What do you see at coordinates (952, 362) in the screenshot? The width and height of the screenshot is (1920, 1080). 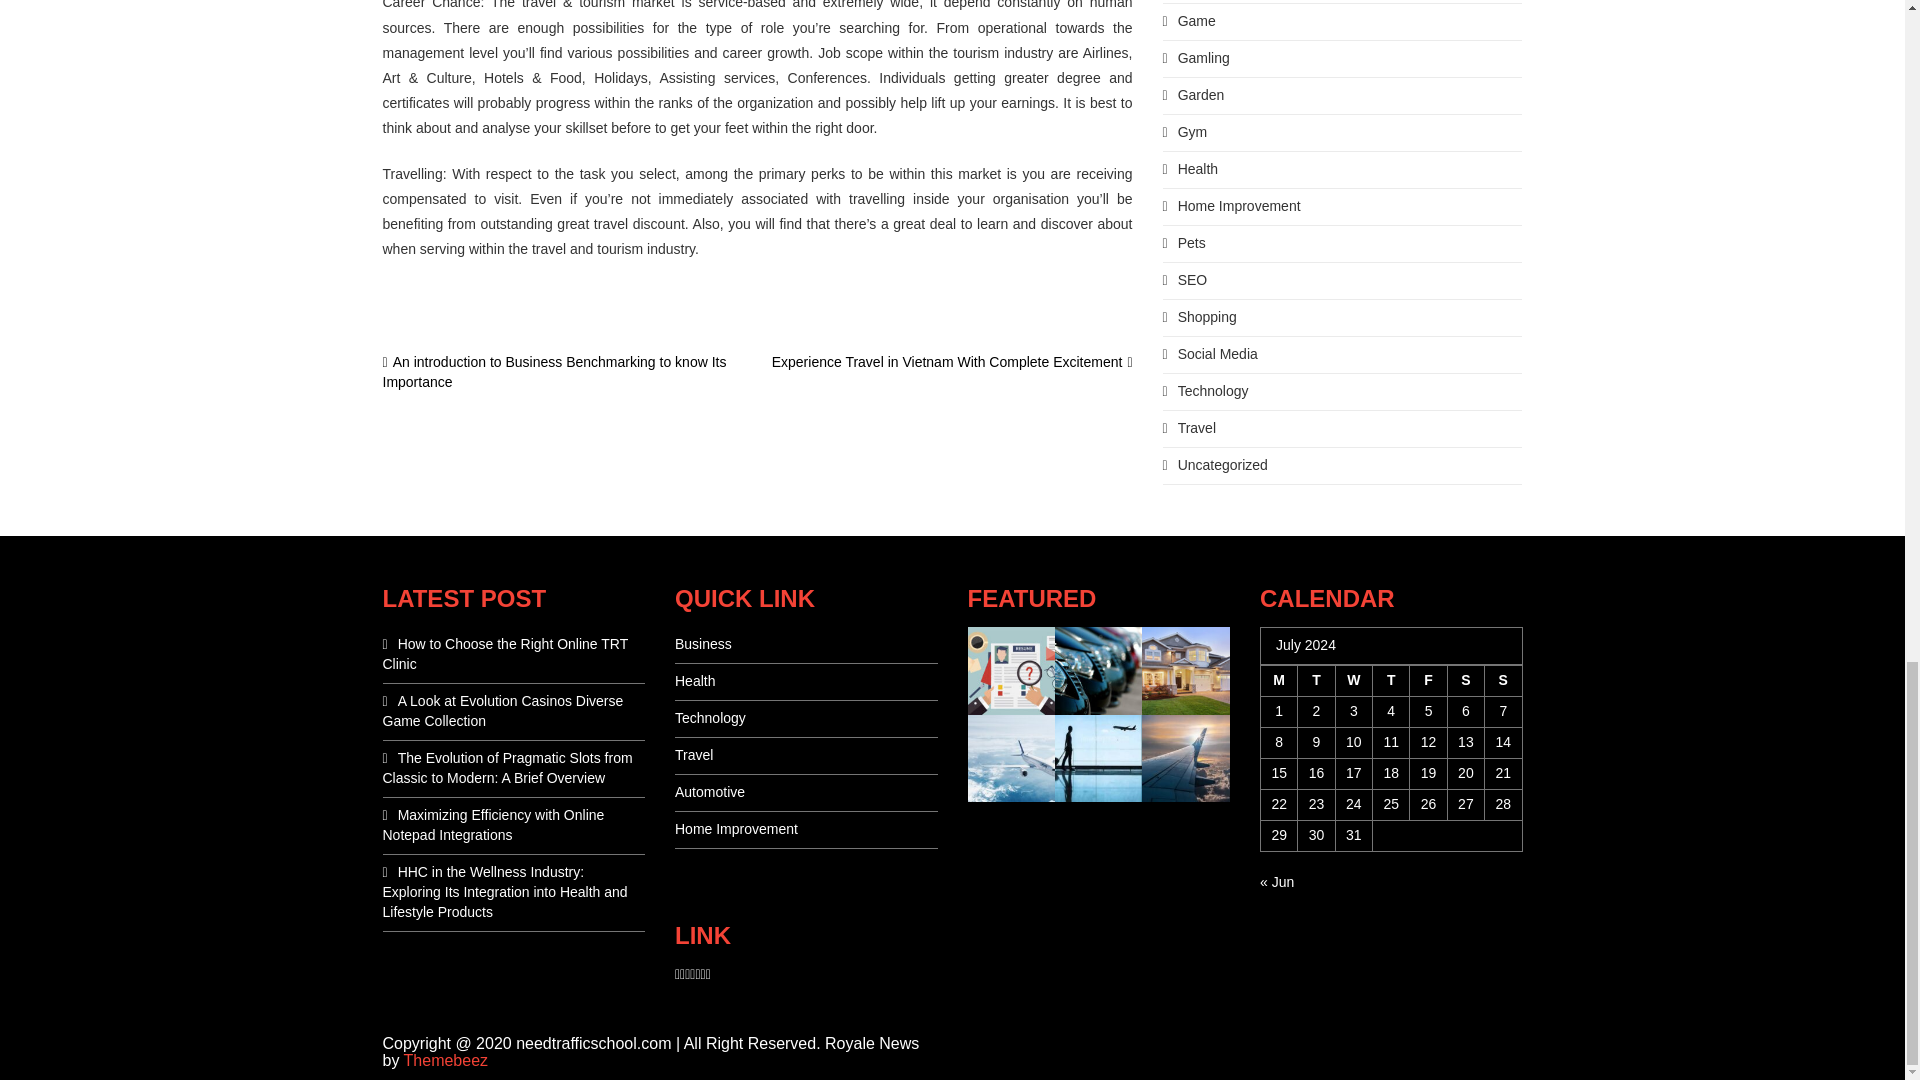 I see `Experience Travel in Vietnam With Complete Excitement` at bounding box center [952, 362].